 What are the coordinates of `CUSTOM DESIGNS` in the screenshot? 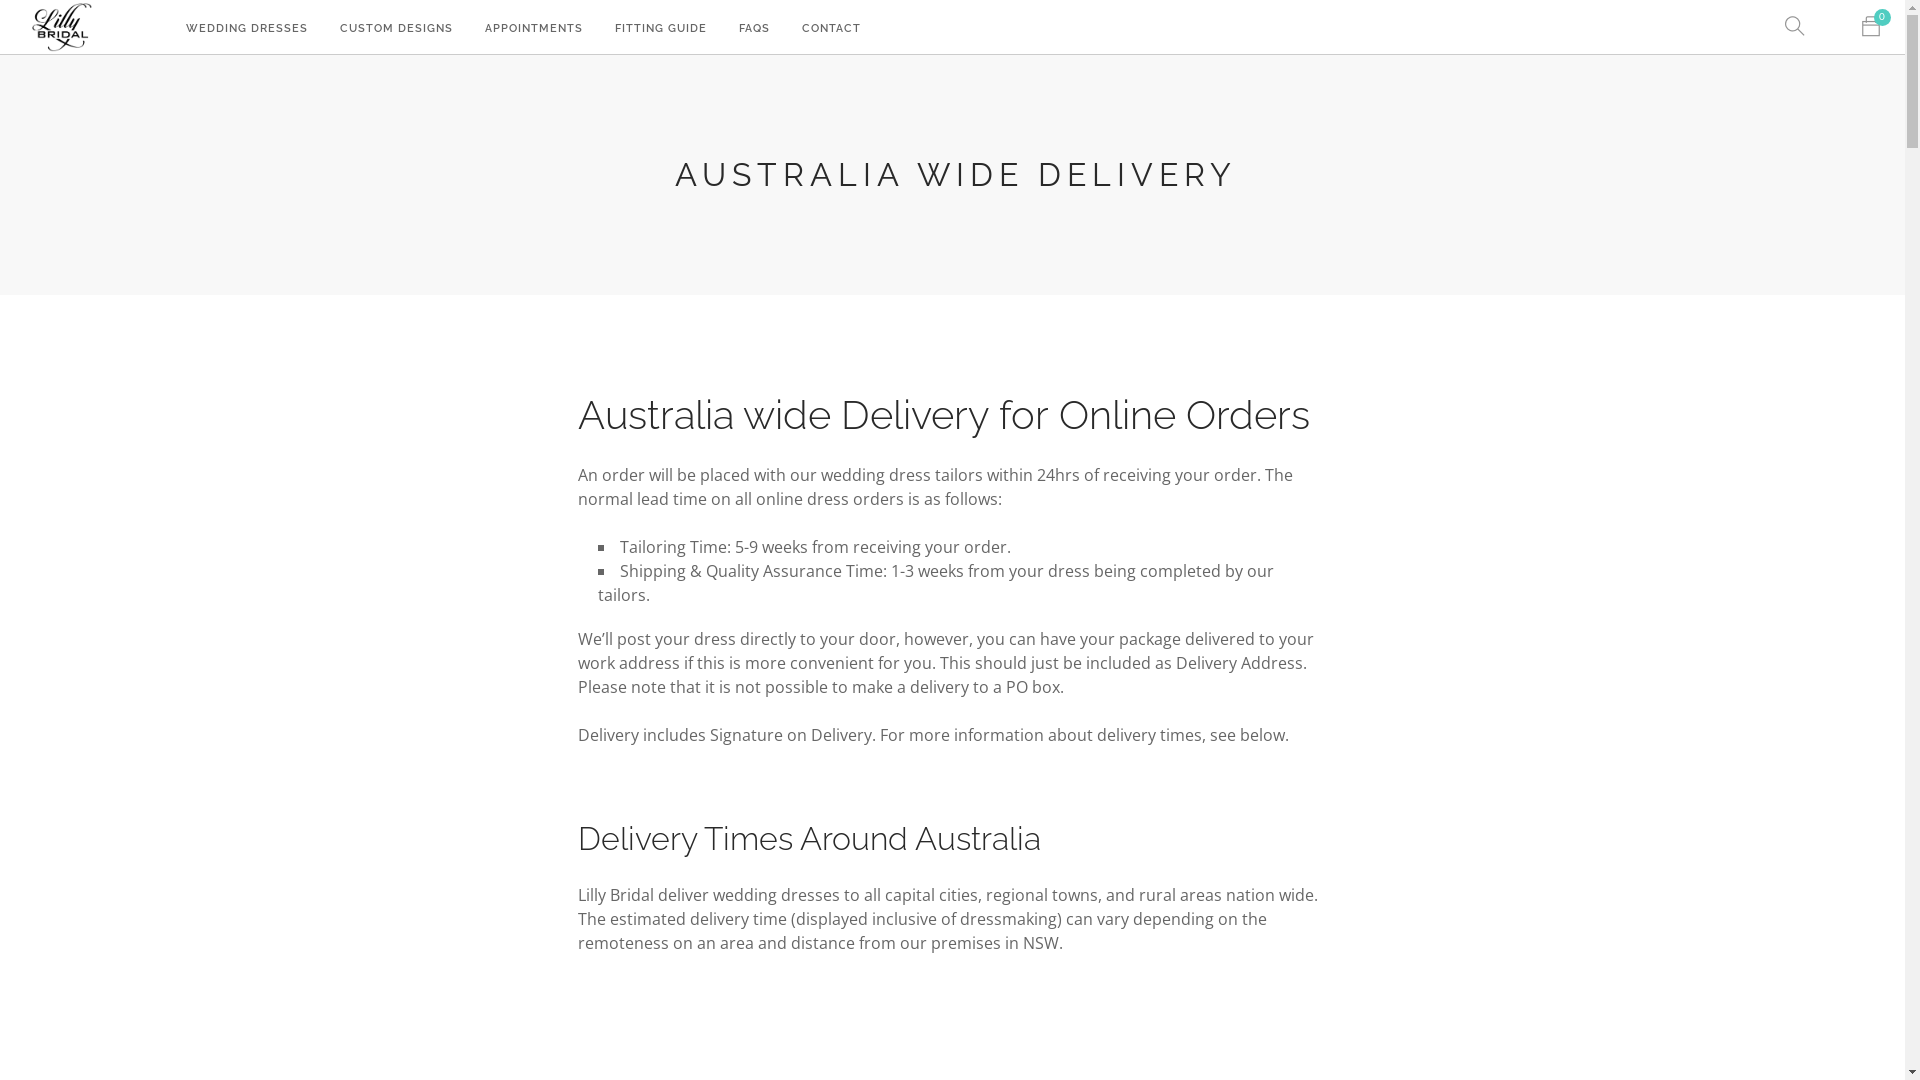 It's located at (396, 30).